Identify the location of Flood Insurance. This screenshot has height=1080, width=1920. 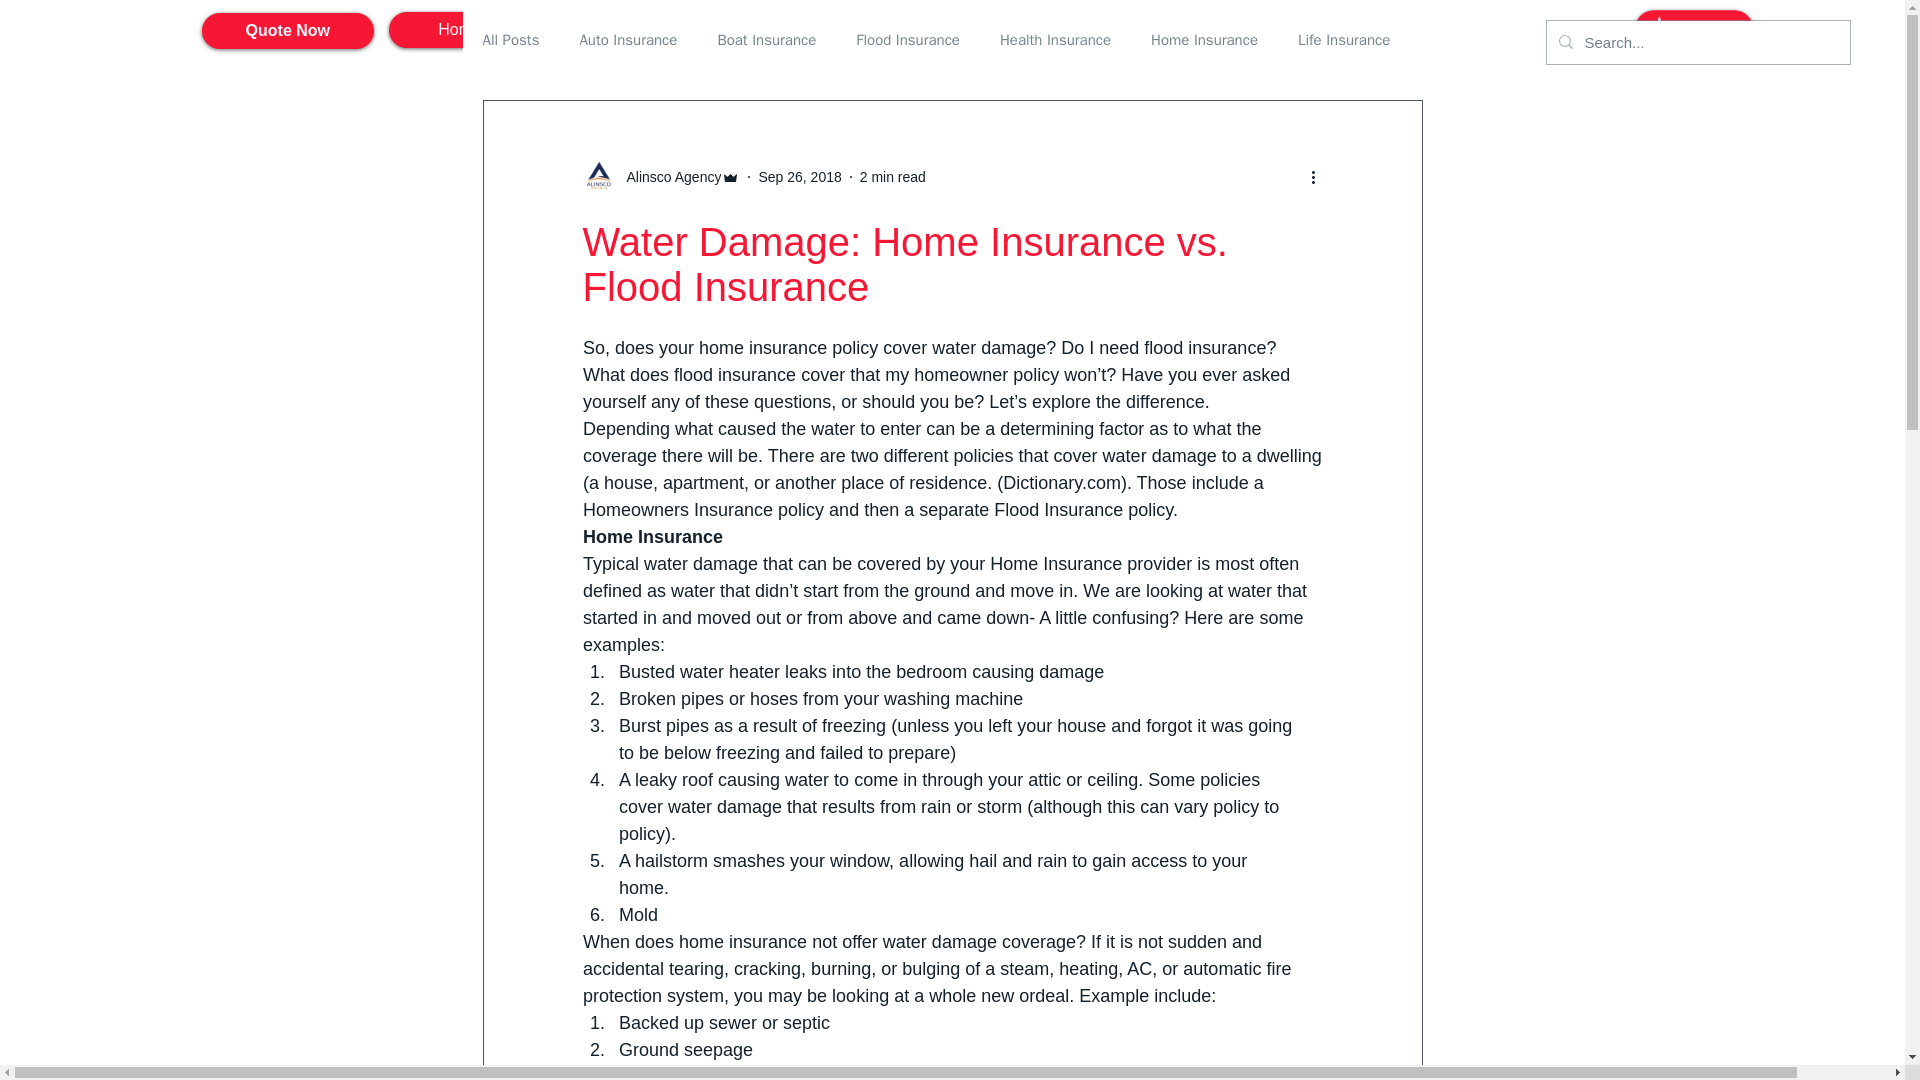
(908, 39).